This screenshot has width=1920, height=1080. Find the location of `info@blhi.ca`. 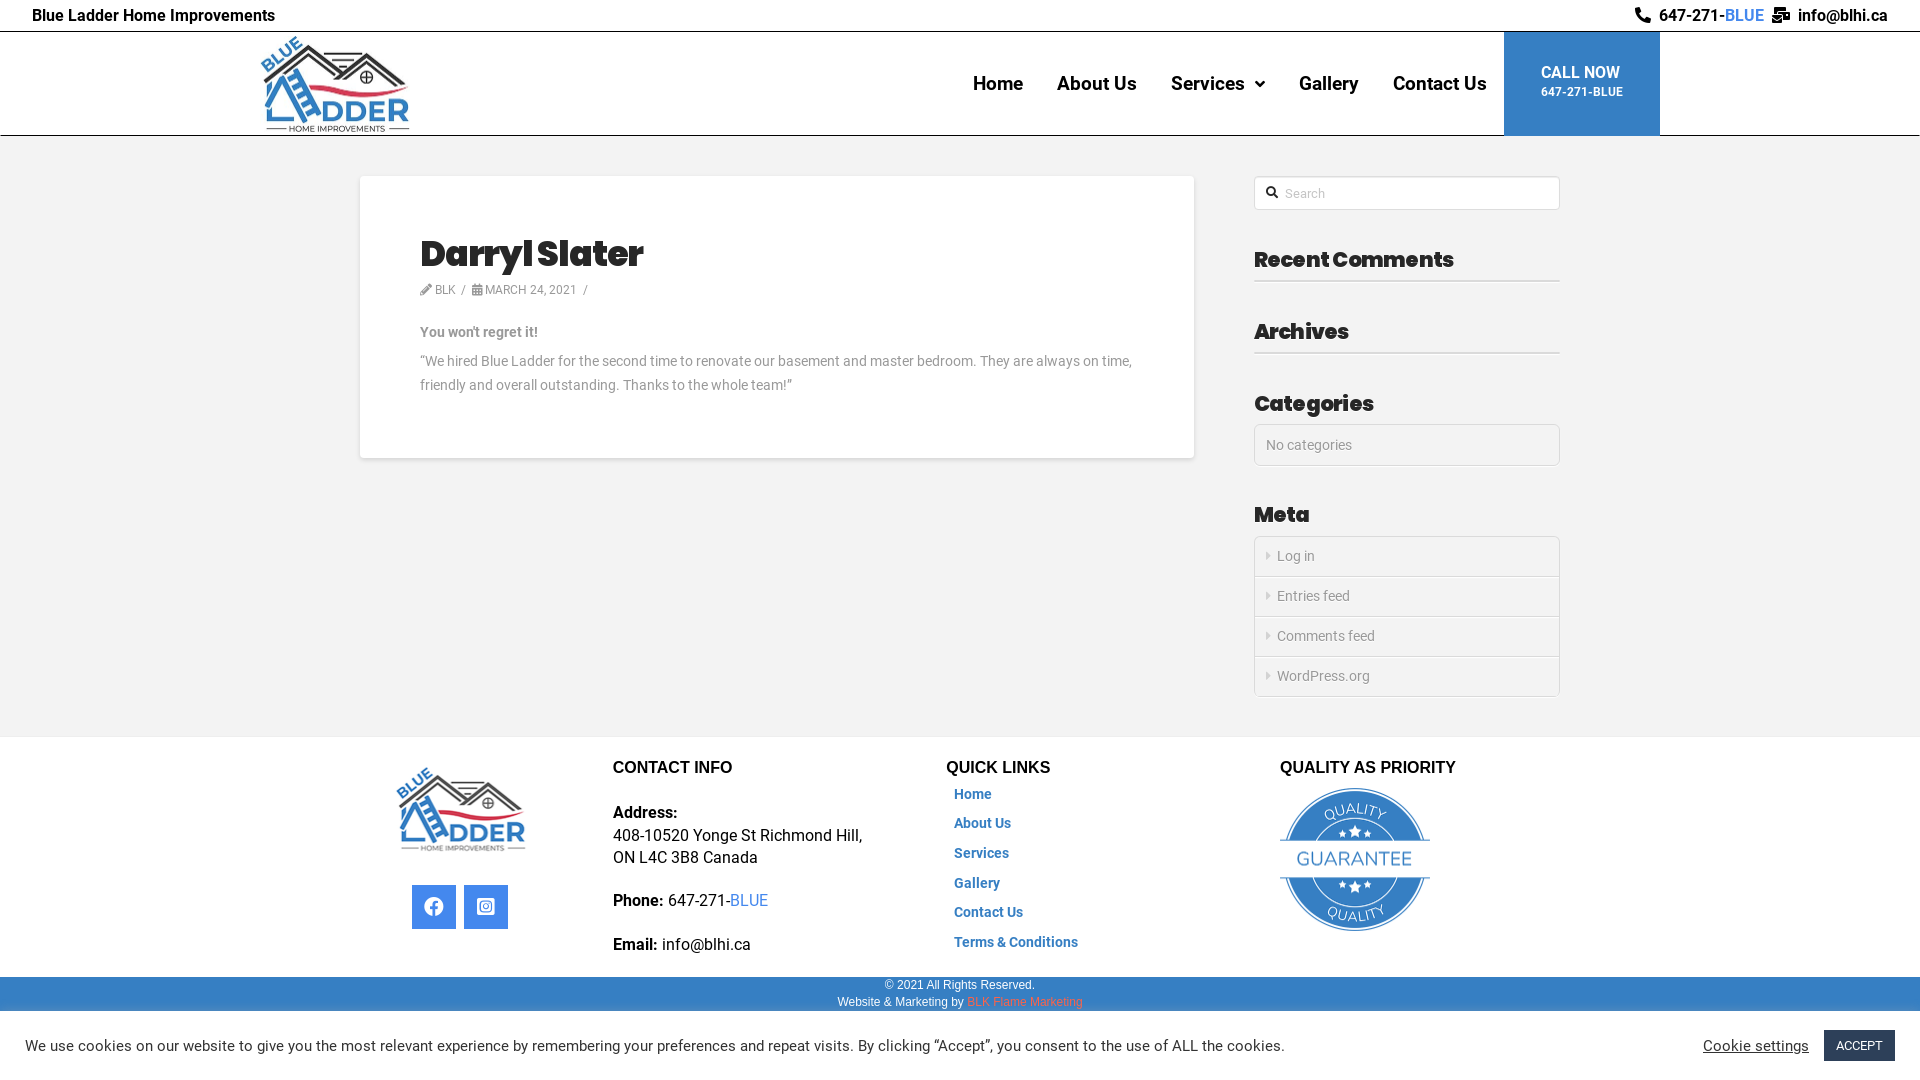

info@blhi.ca is located at coordinates (706, 944).